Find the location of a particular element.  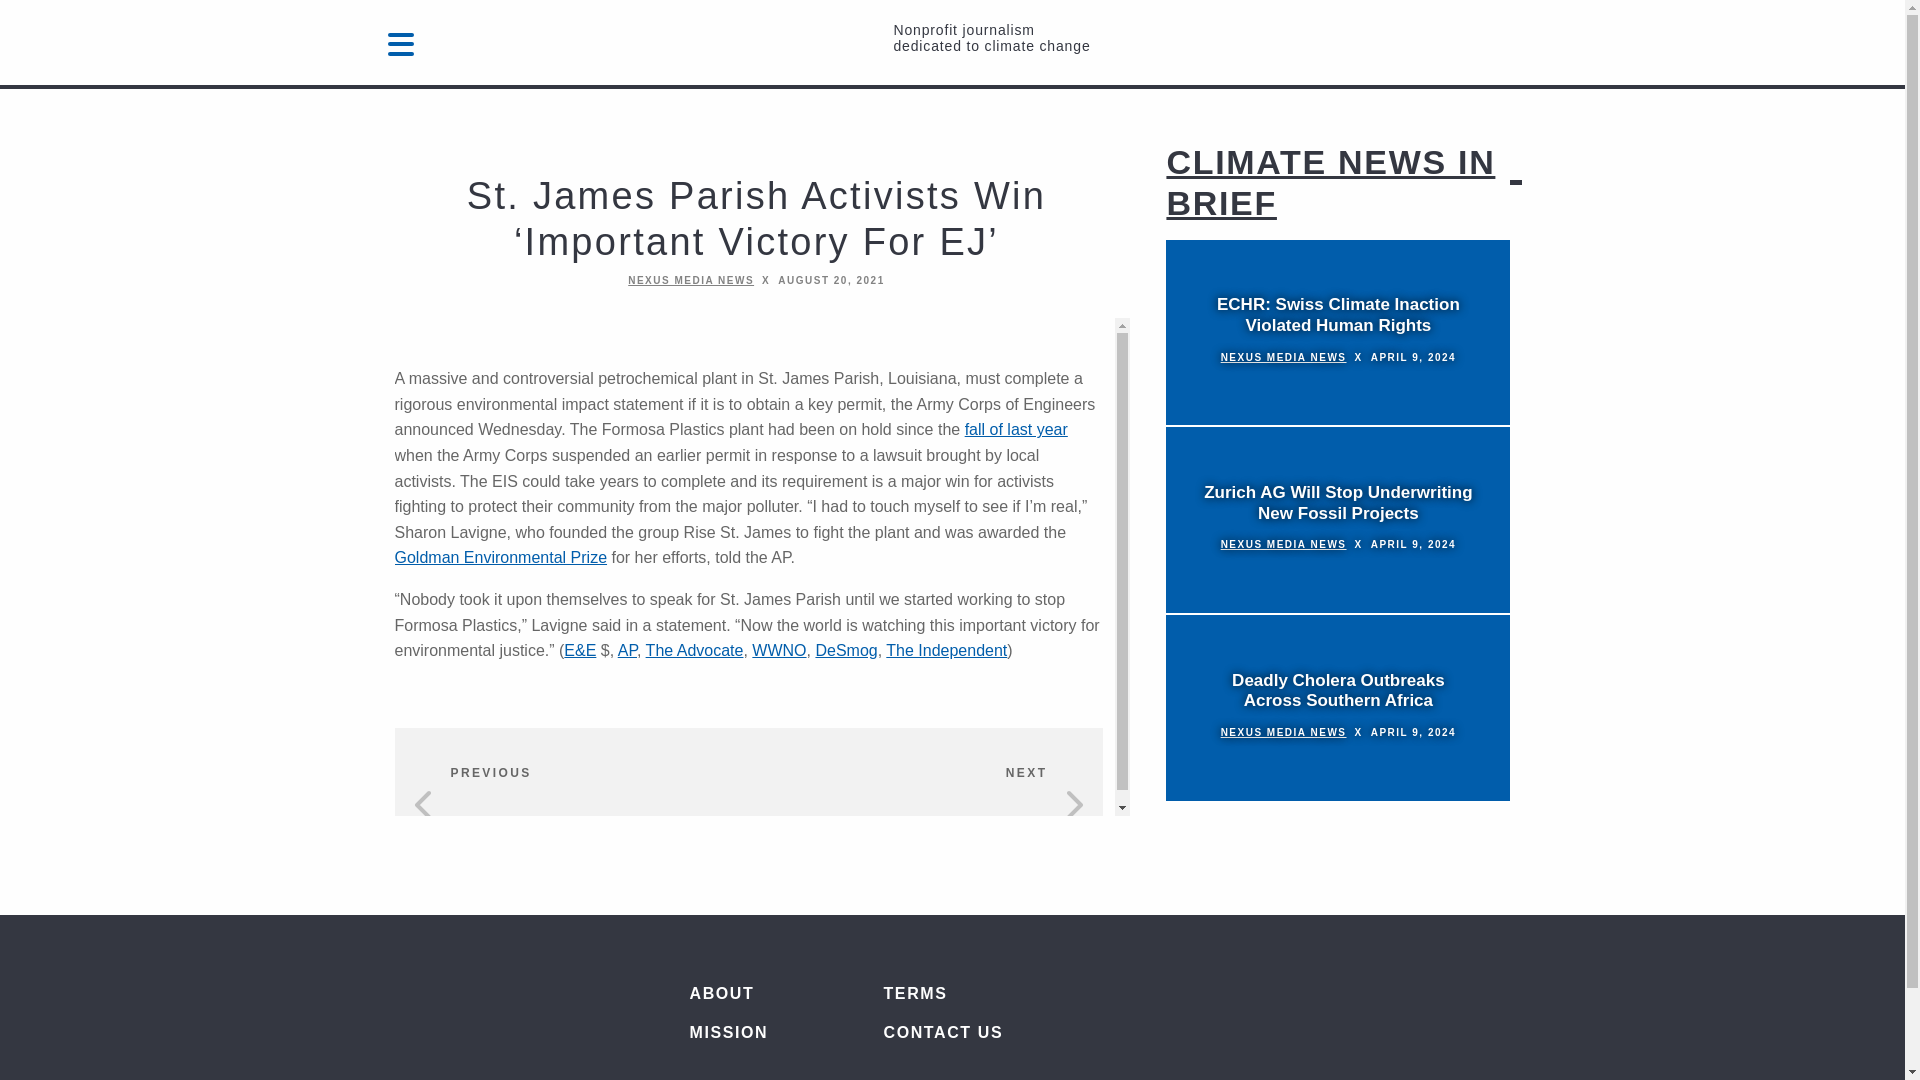

MISSION is located at coordinates (758, 1032).